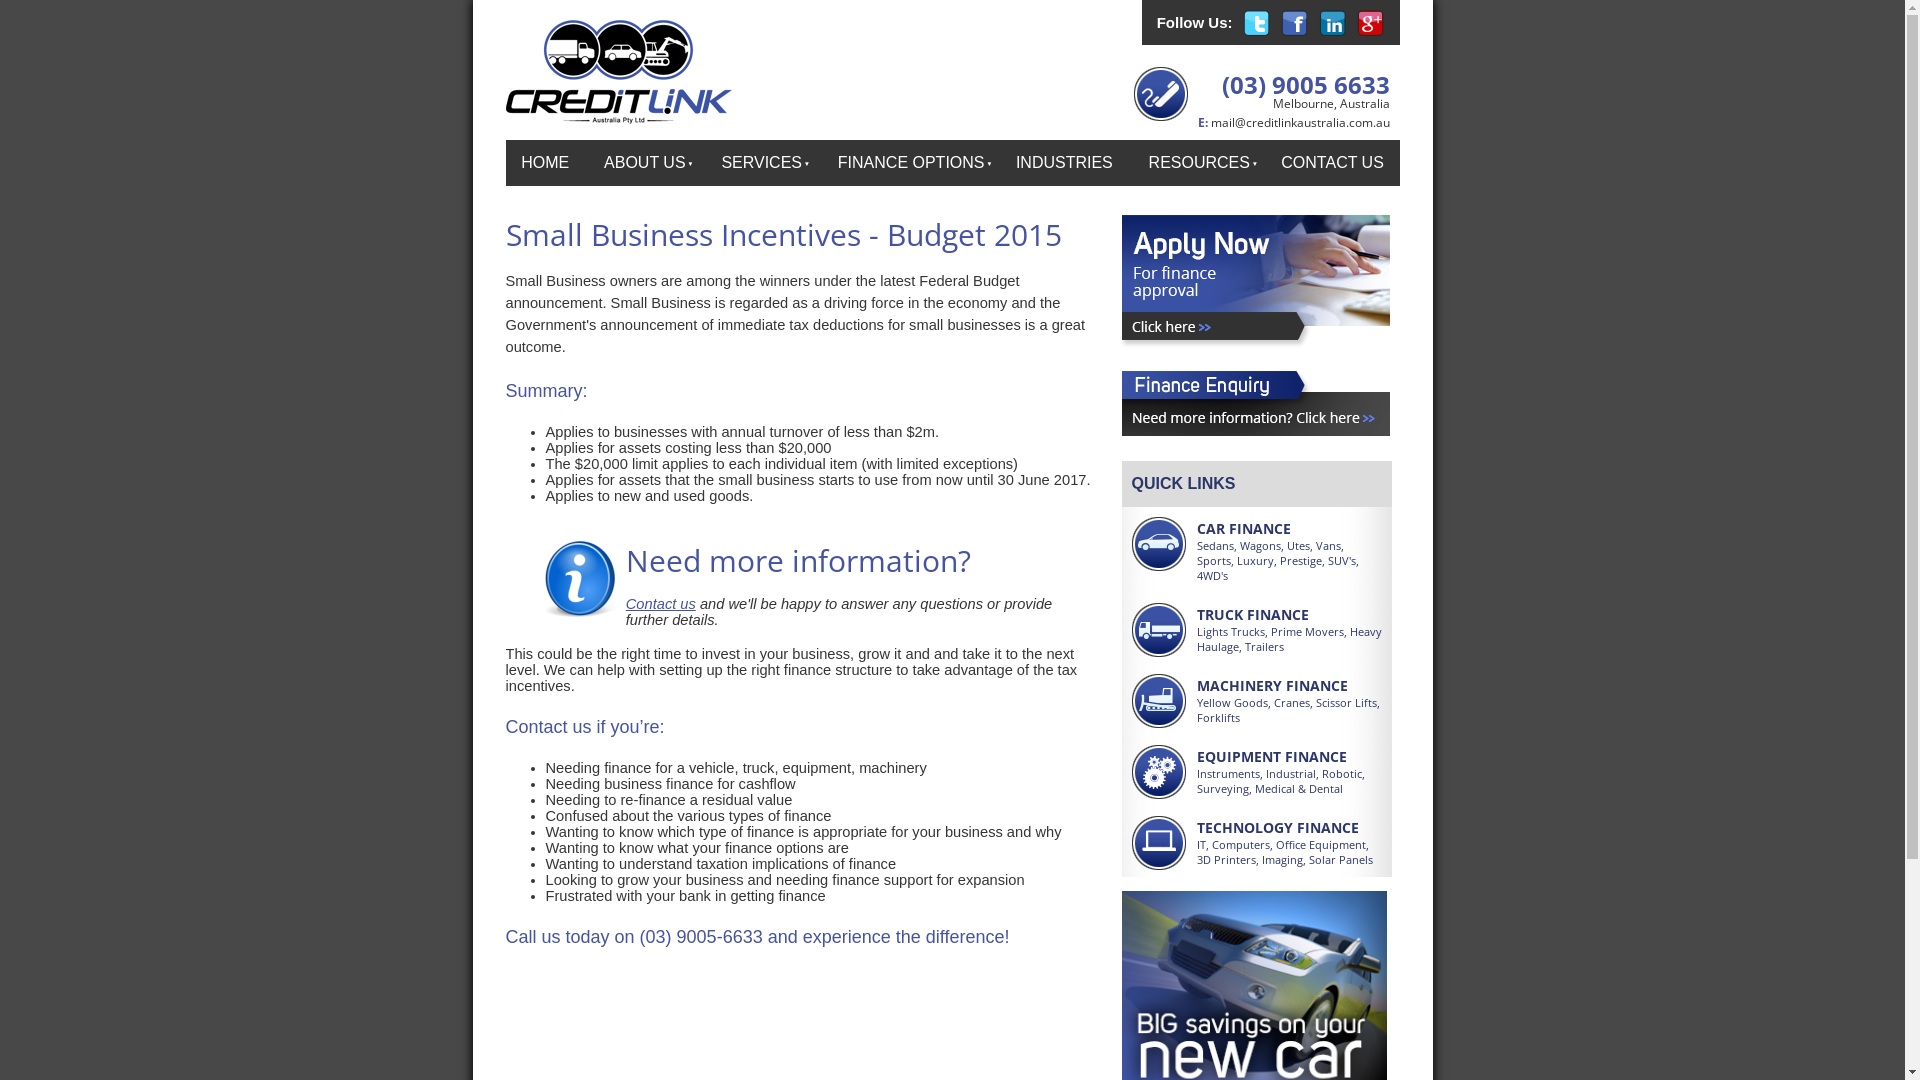 The image size is (1920, 1080). Describe the element at coordinates (1252, 614) in the screenshot. I see `TRUCK FINANCE` at that location.